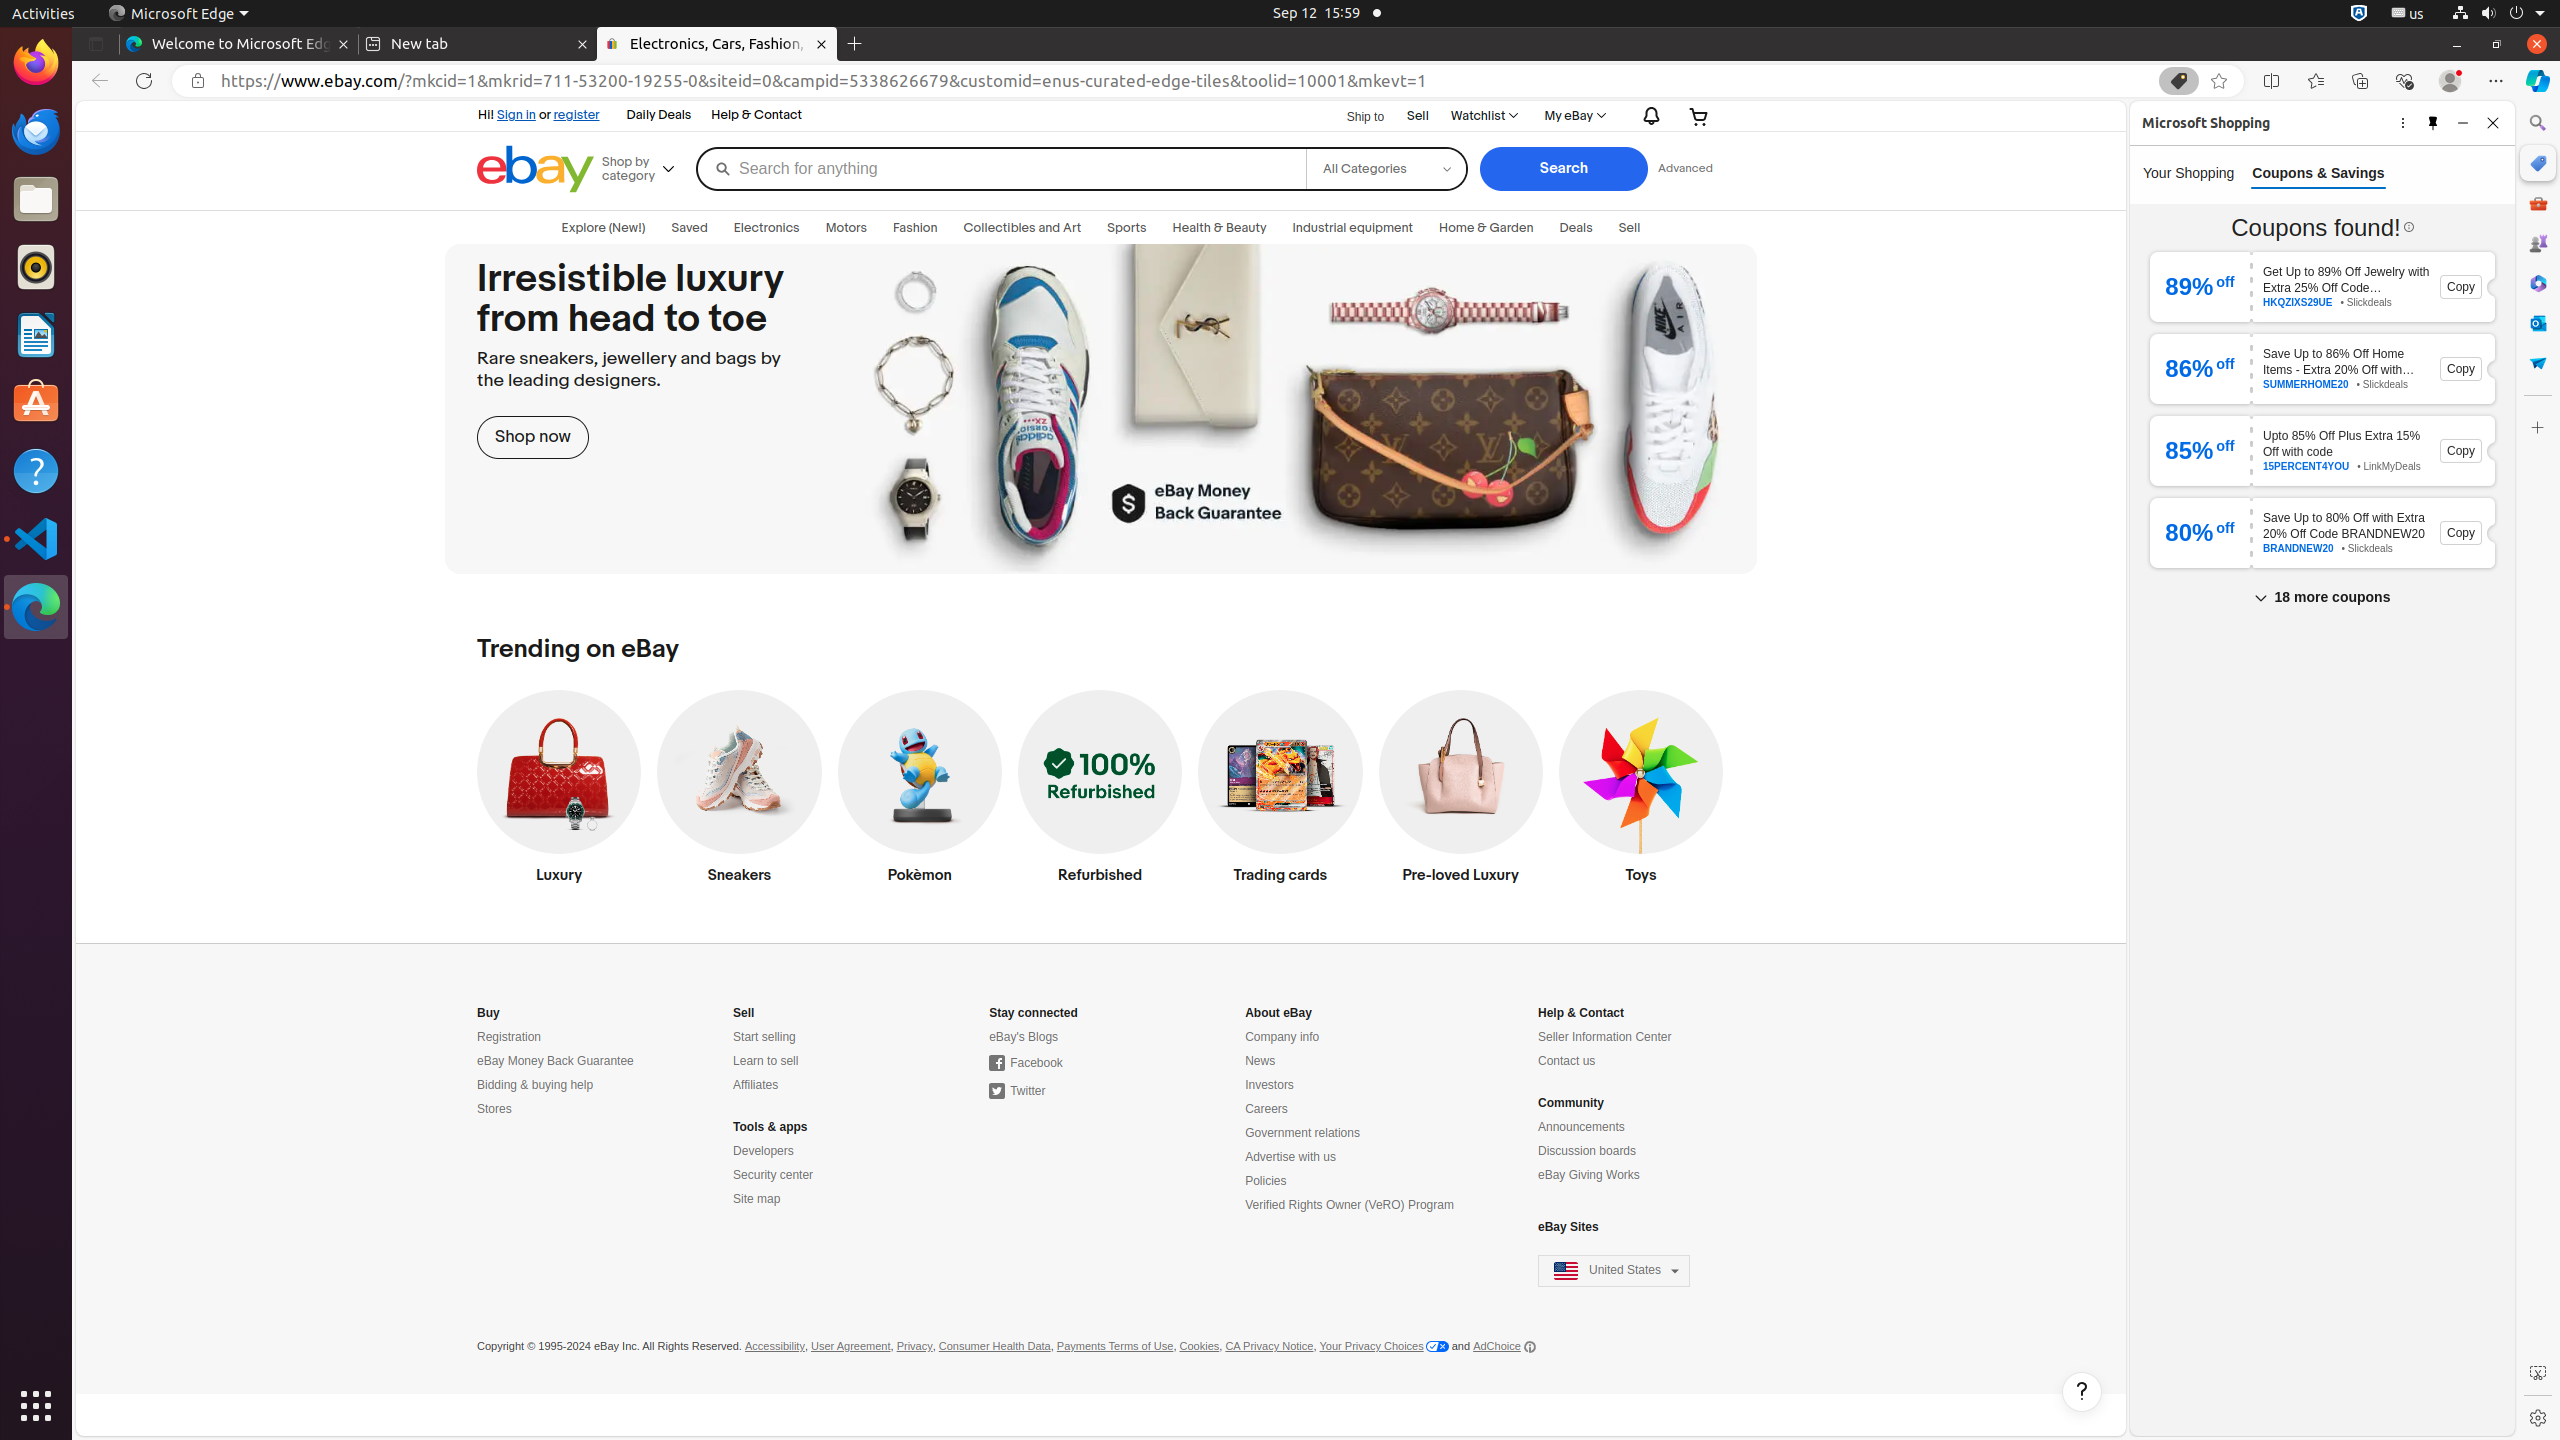 The height and width of the screenshot is (1440, 2560). Describe the element at coordinates (2179, 81) in the screenshot. I see `This site has coupons! Shopping in Microsoft Edge` at that location.